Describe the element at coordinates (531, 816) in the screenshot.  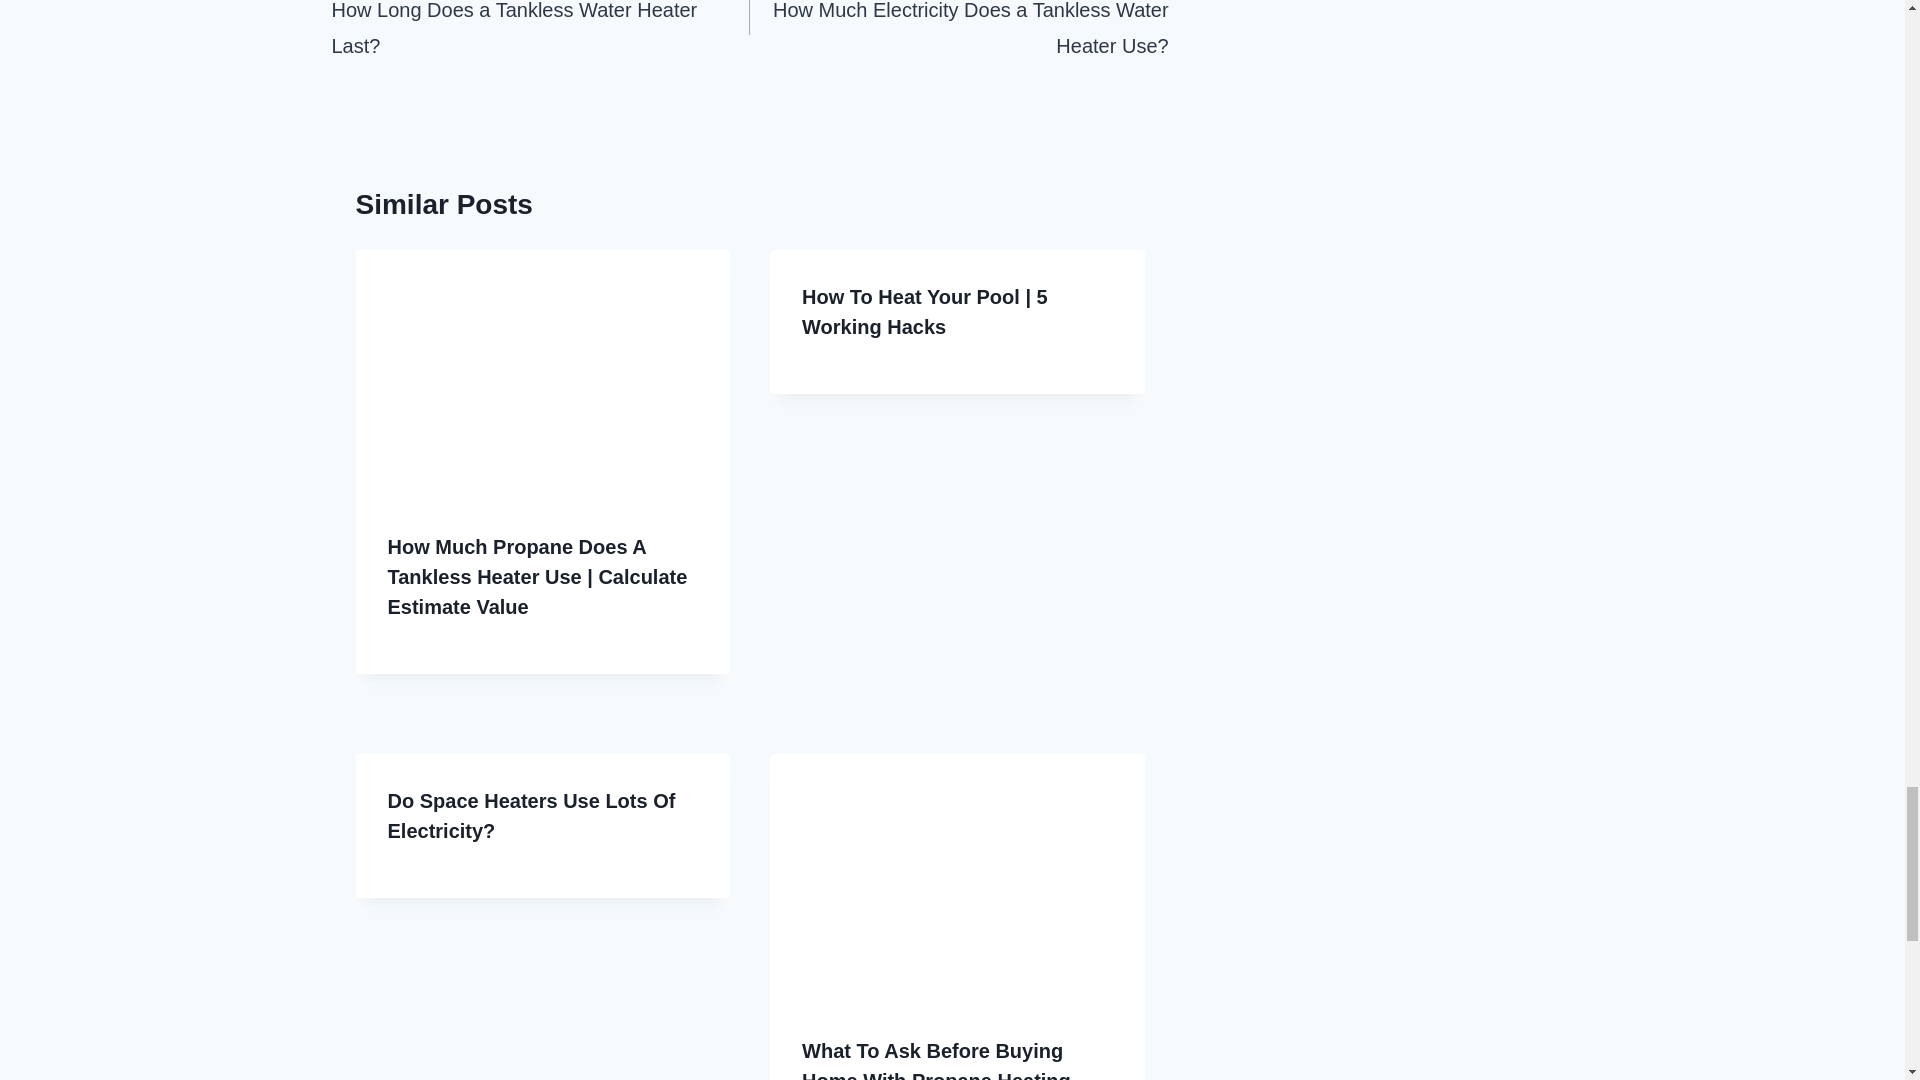
I see `Do Space Heaters Use Lots Of Electricity?` at that location.